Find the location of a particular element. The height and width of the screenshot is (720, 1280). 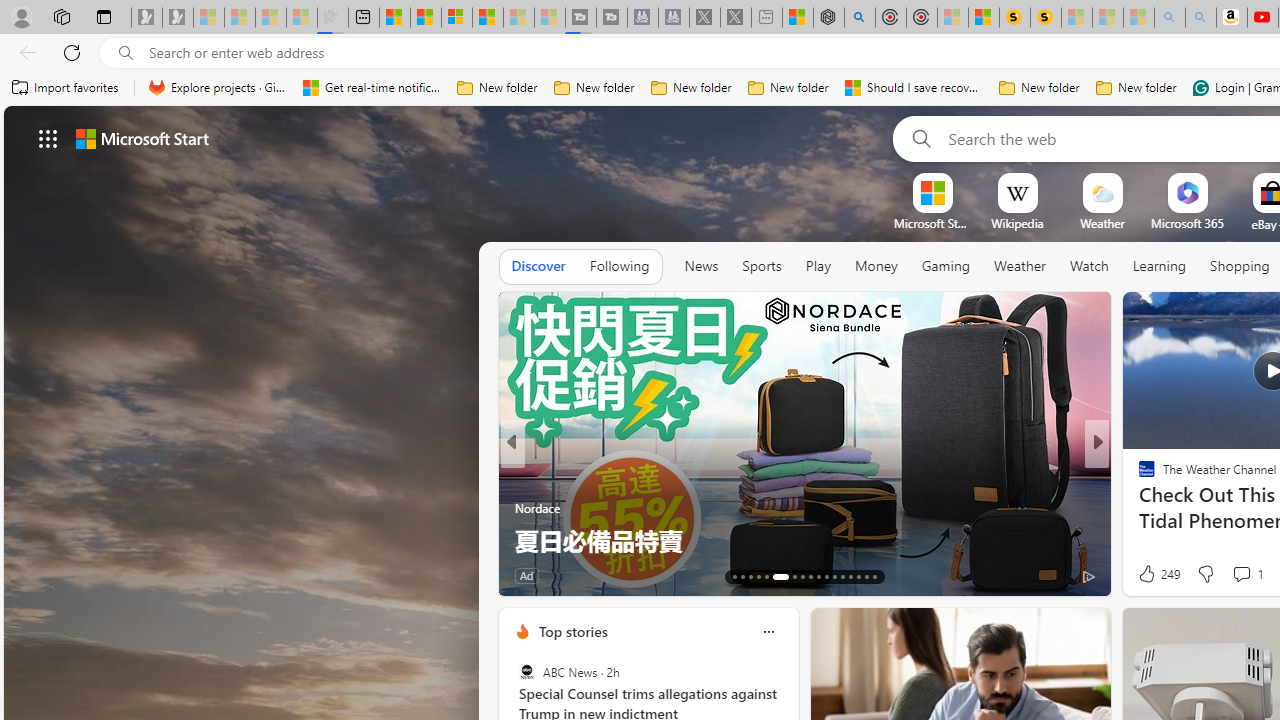

Money is located at coordinates (876, 267).